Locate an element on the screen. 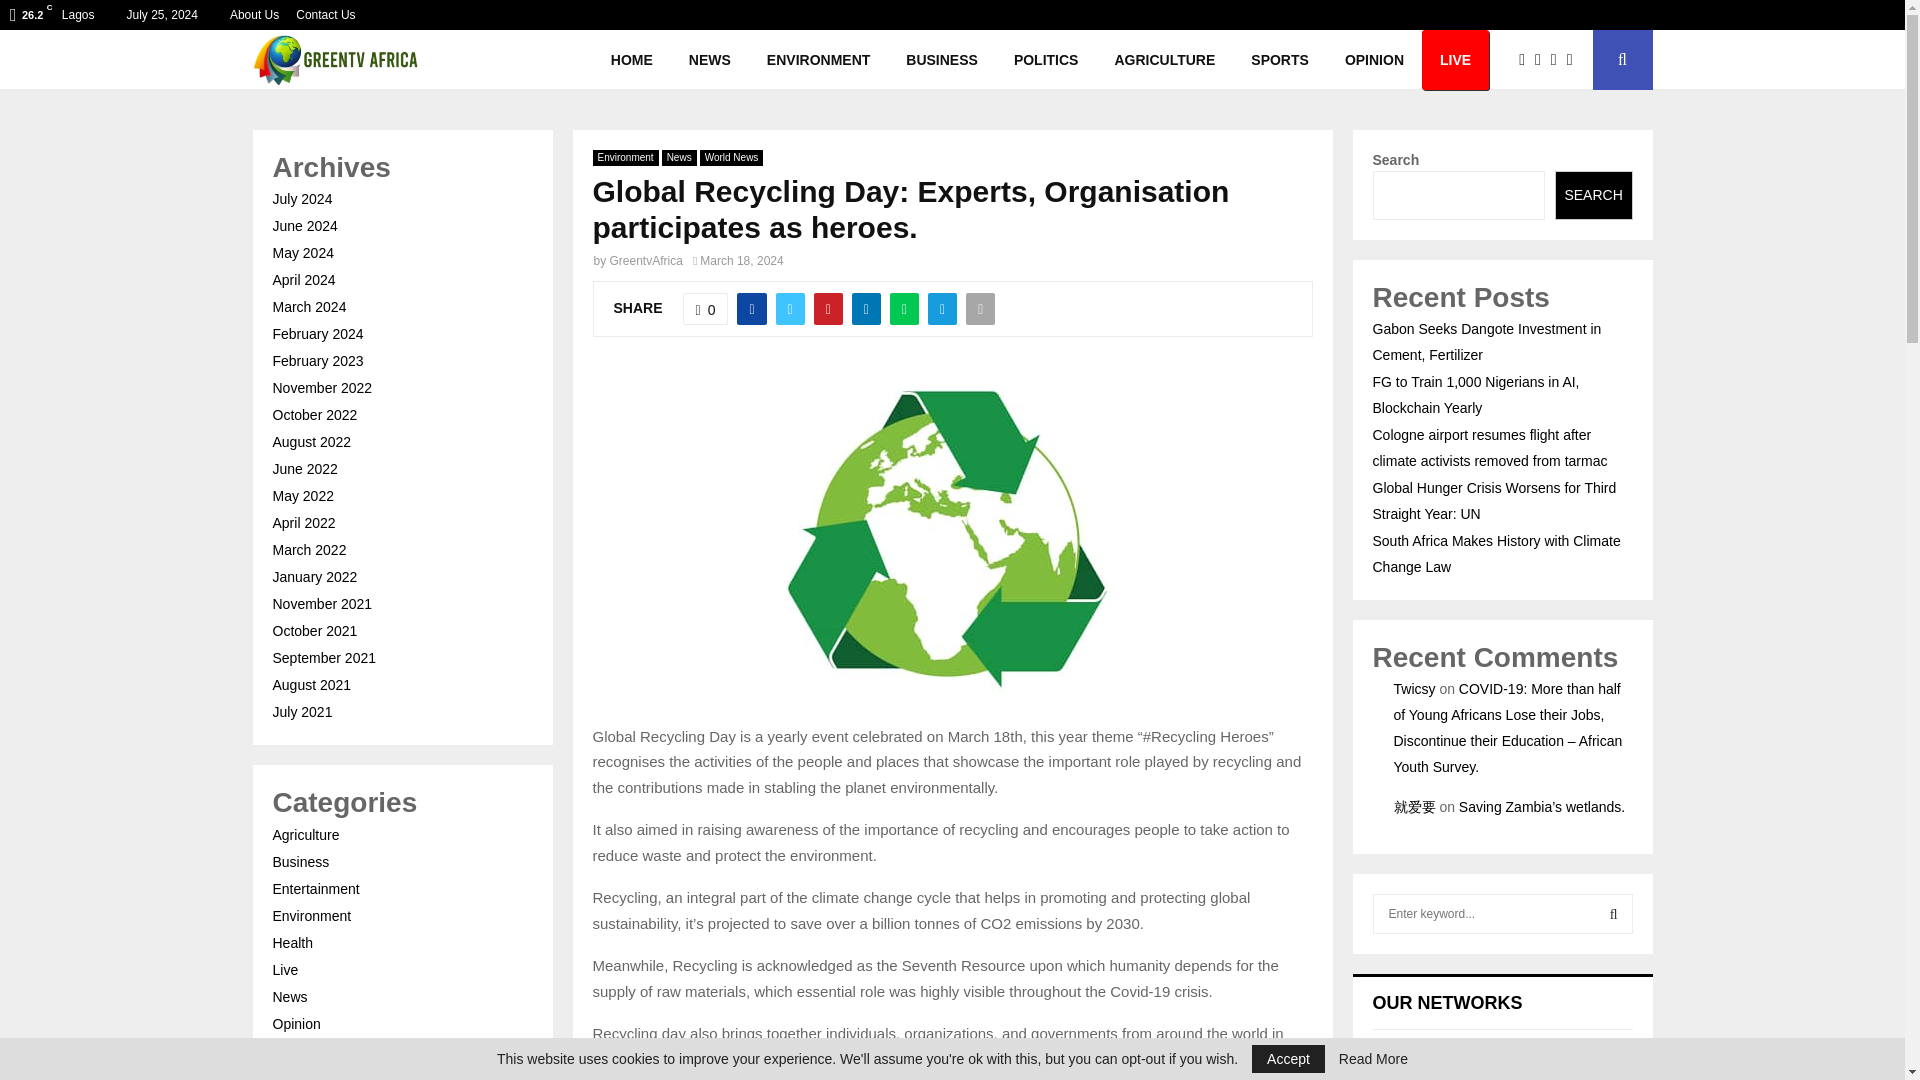  About Us is located at coordinates (254, 15).